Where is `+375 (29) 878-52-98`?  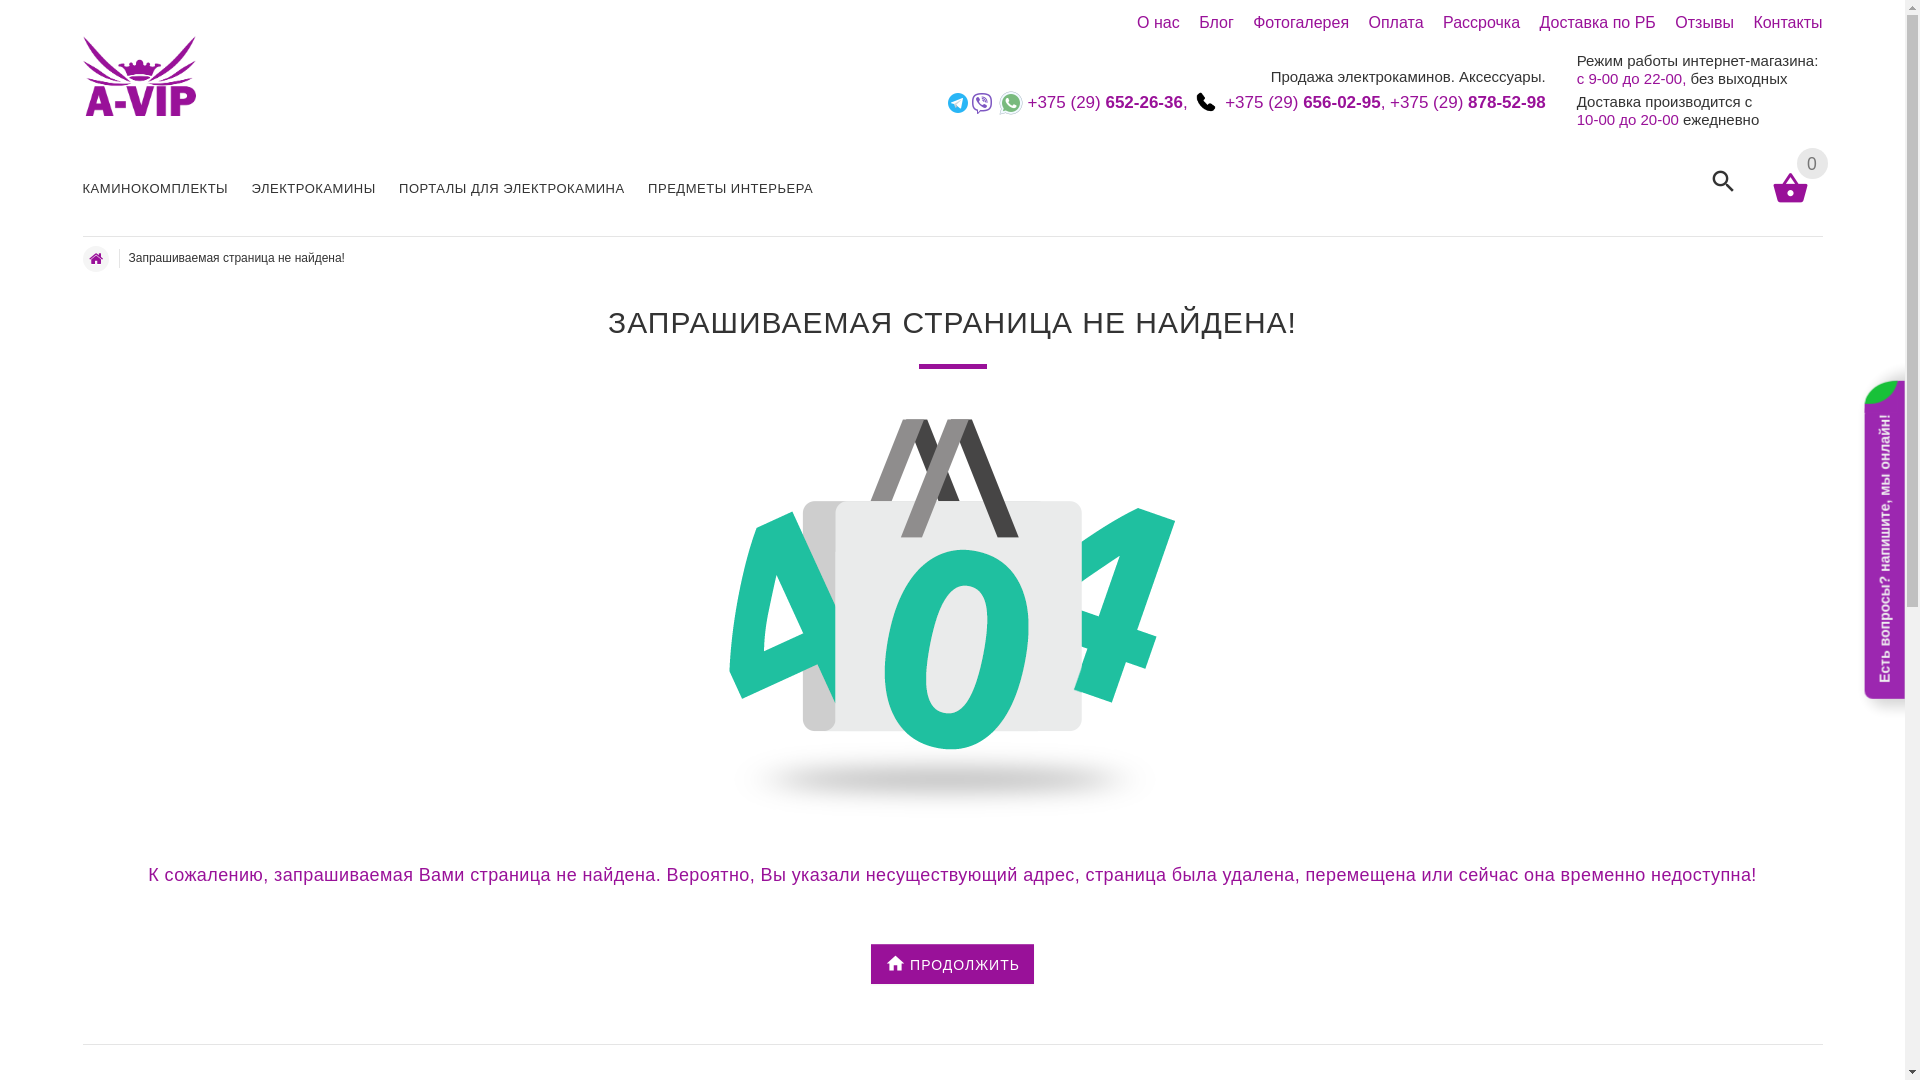
+375 (29) 878-52-98 is located at coordinates (1468, 102).